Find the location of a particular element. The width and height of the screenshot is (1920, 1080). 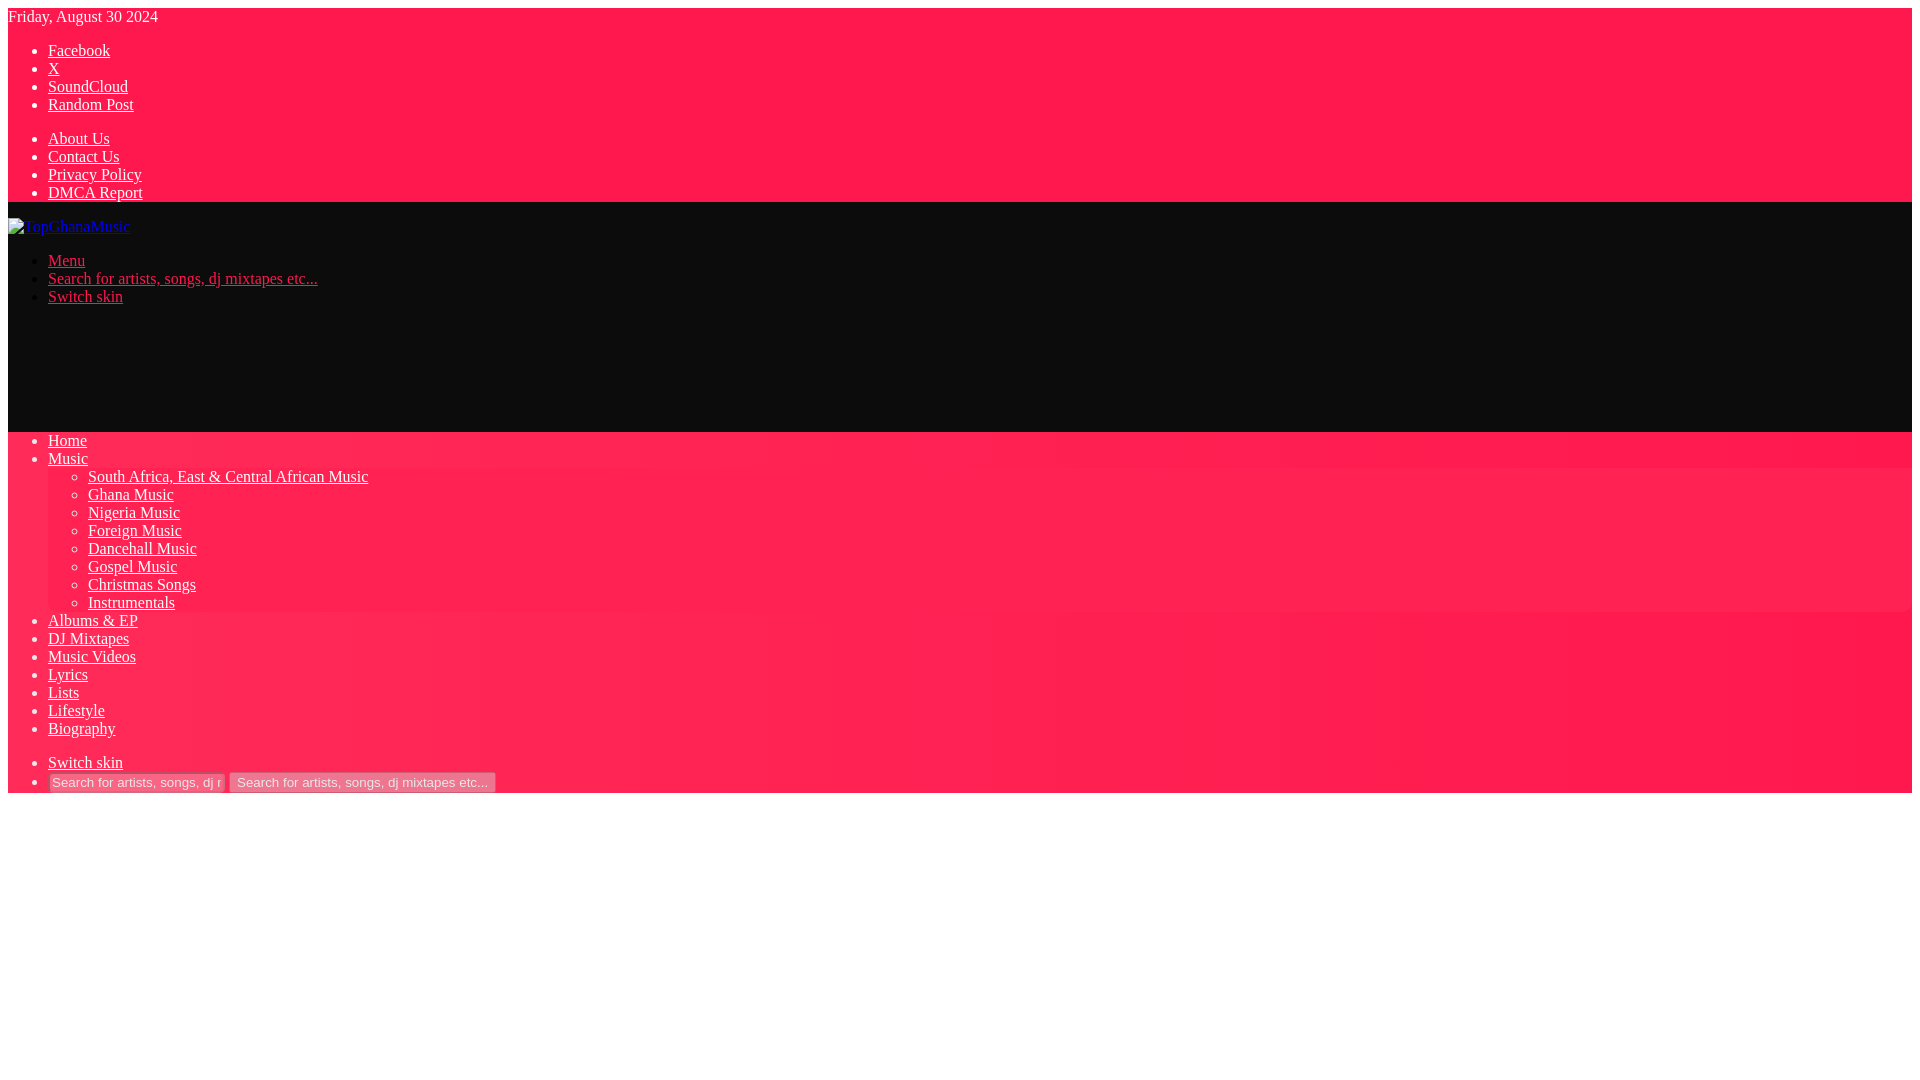

Lifestyle is located at coordinates (76, 710).